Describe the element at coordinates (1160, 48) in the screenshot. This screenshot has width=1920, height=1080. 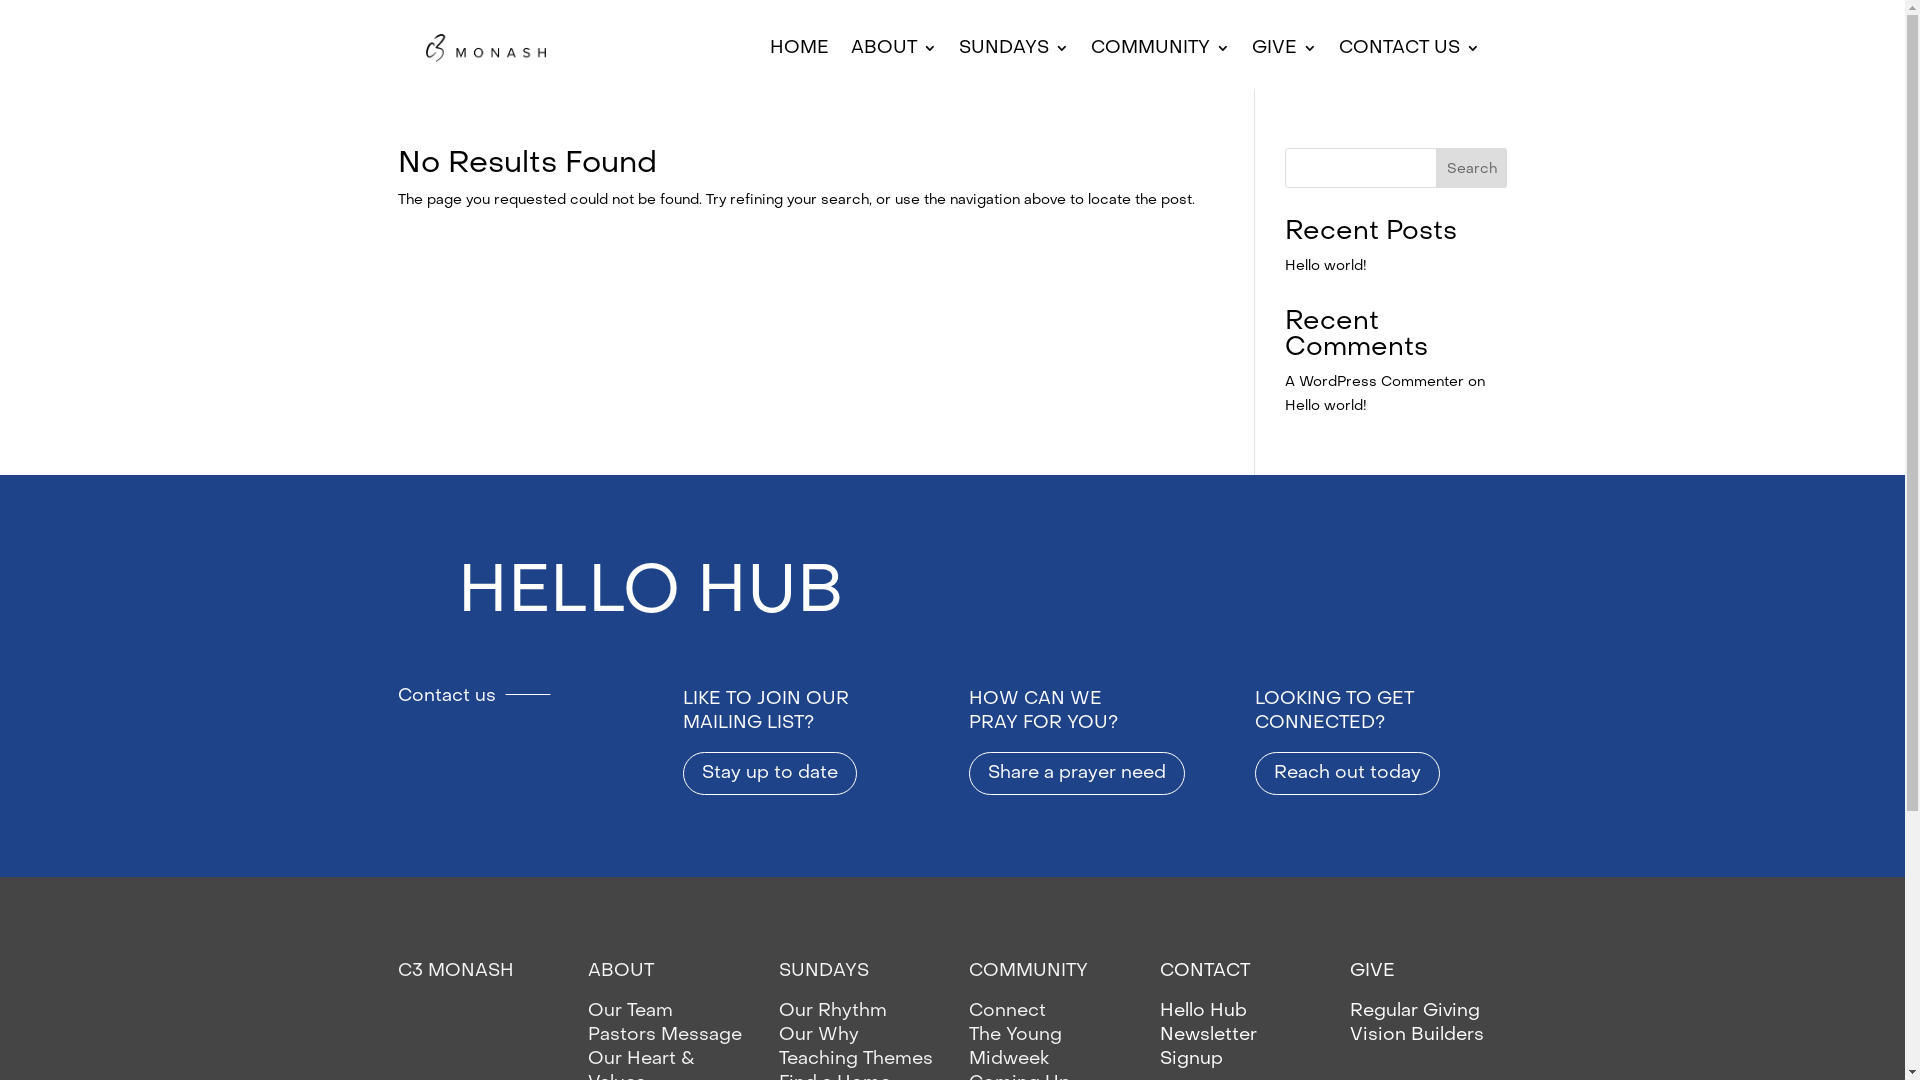
I see `COMMUNITY` at that location.